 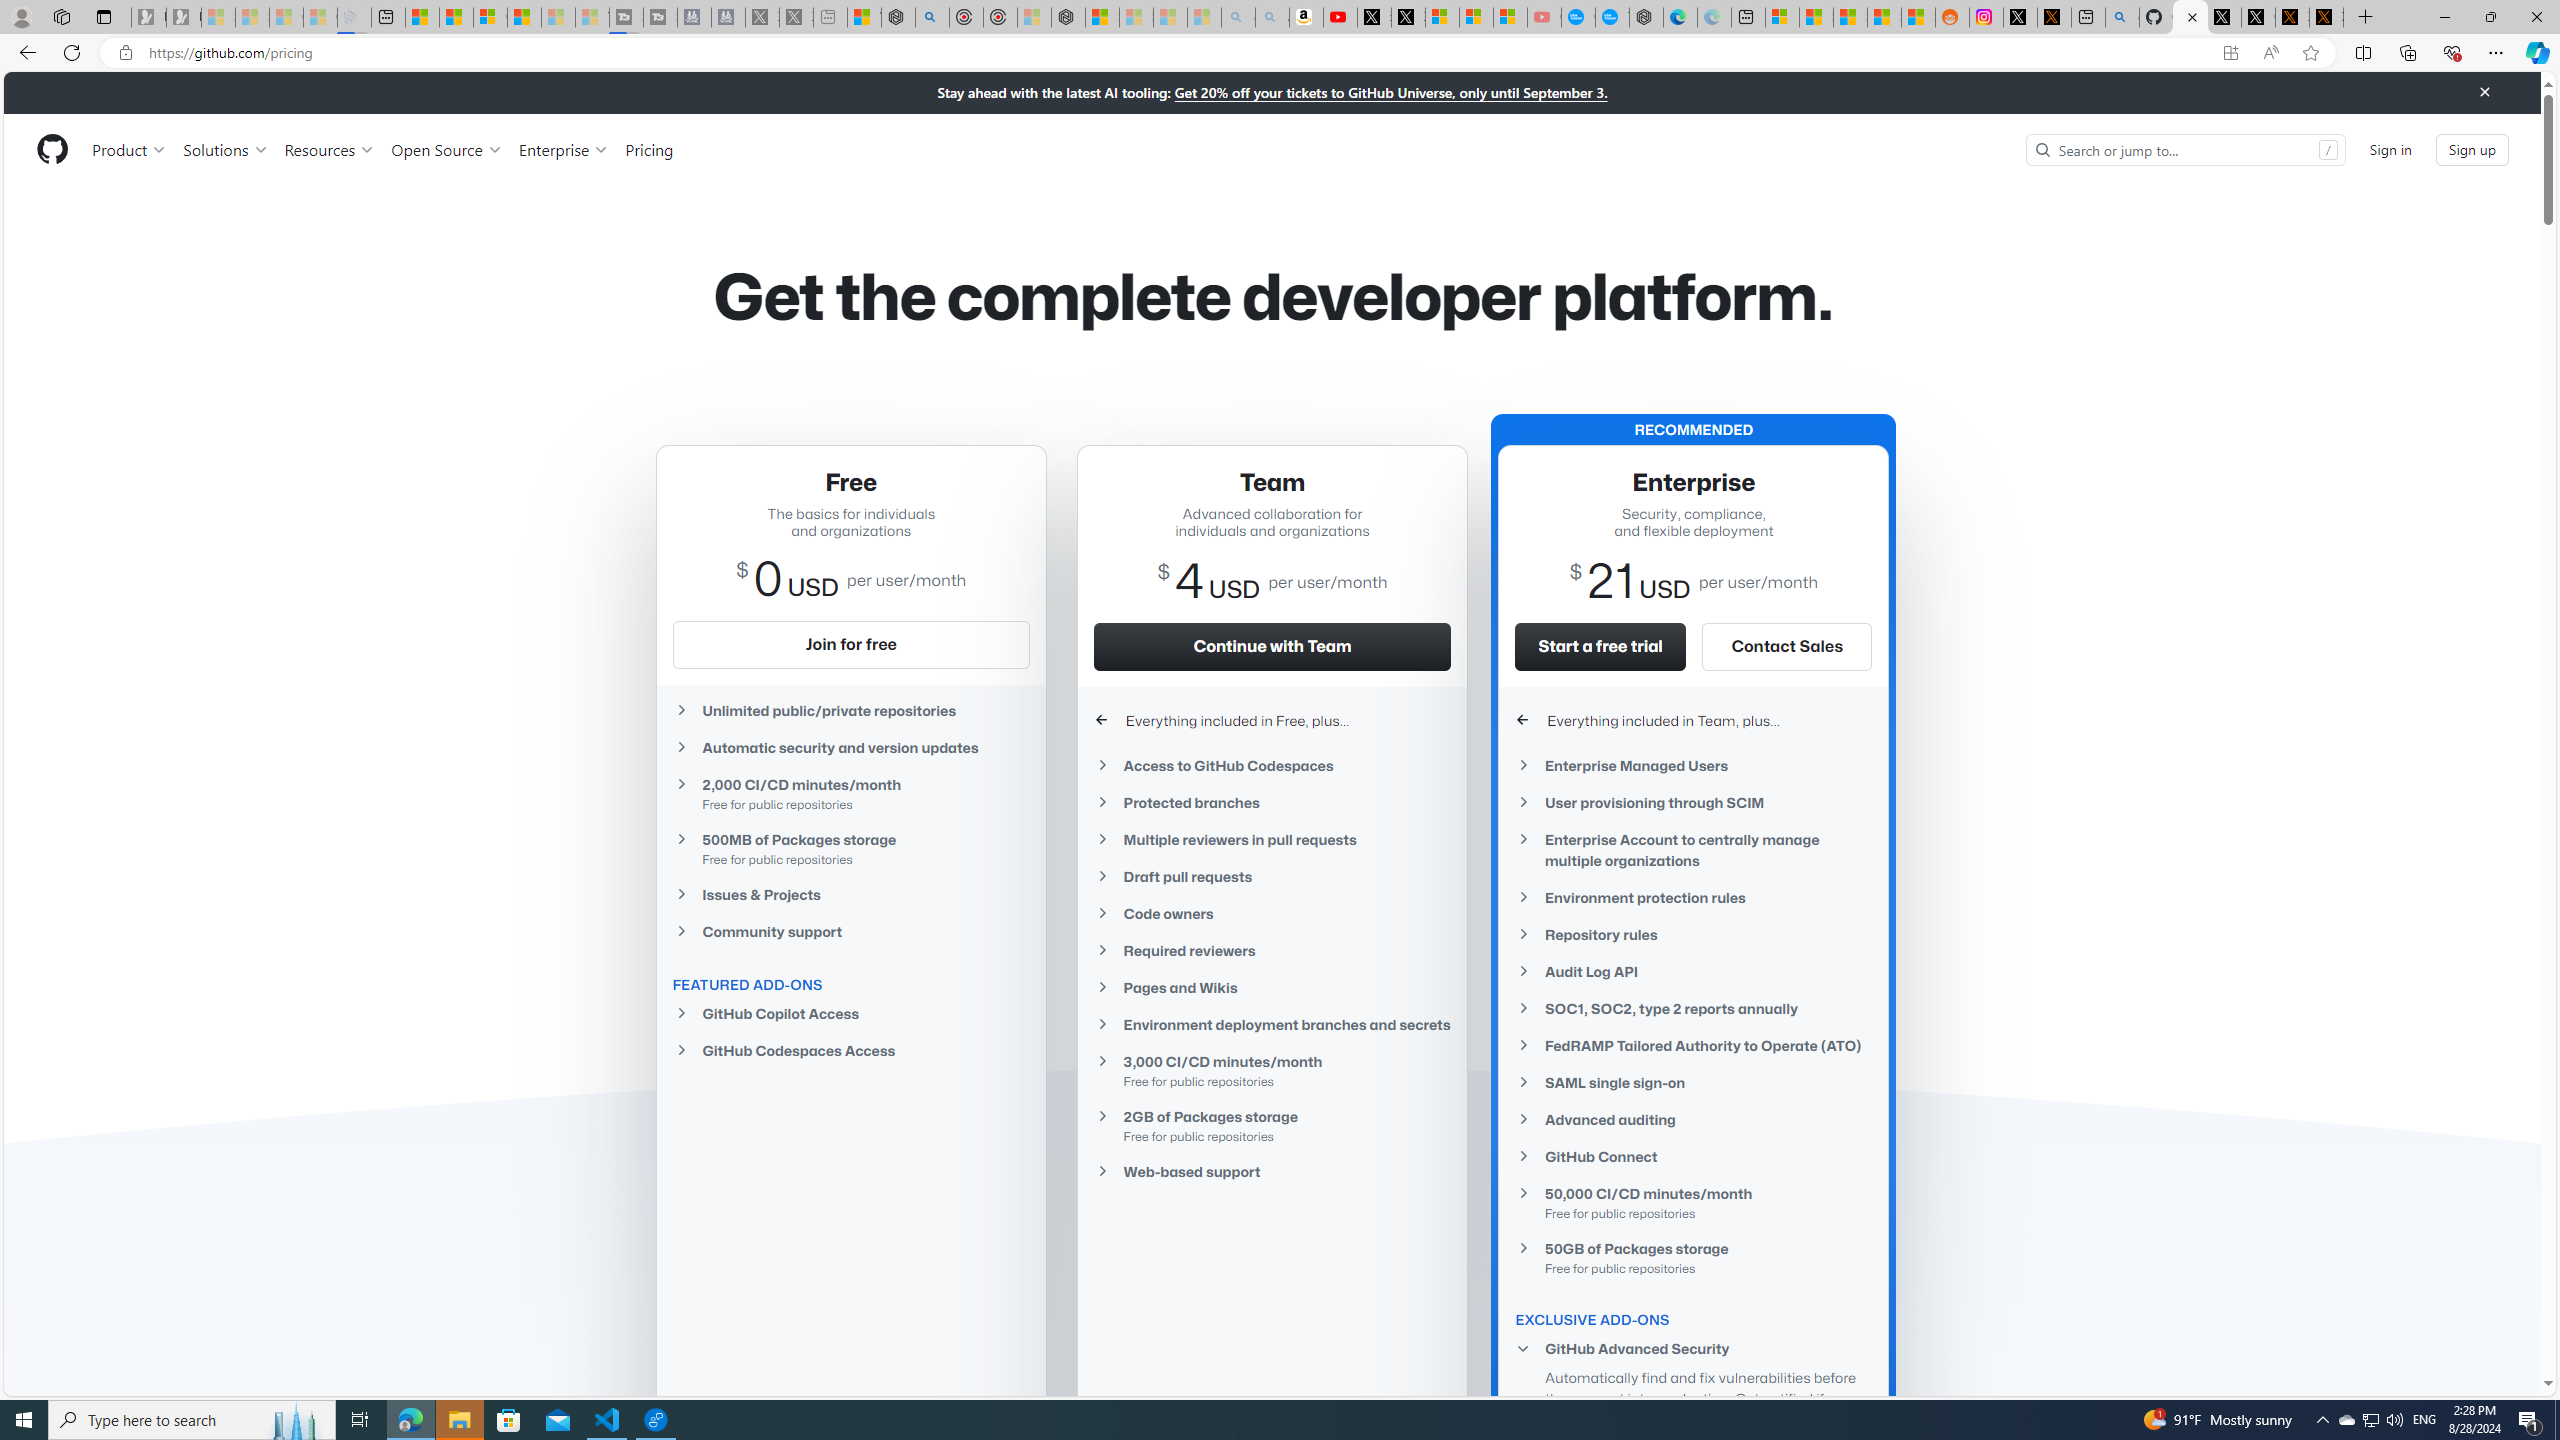 I want to click on Amazon Echo Dot PNG - Search Images - Sleeping, so click(x=1272, y=17).